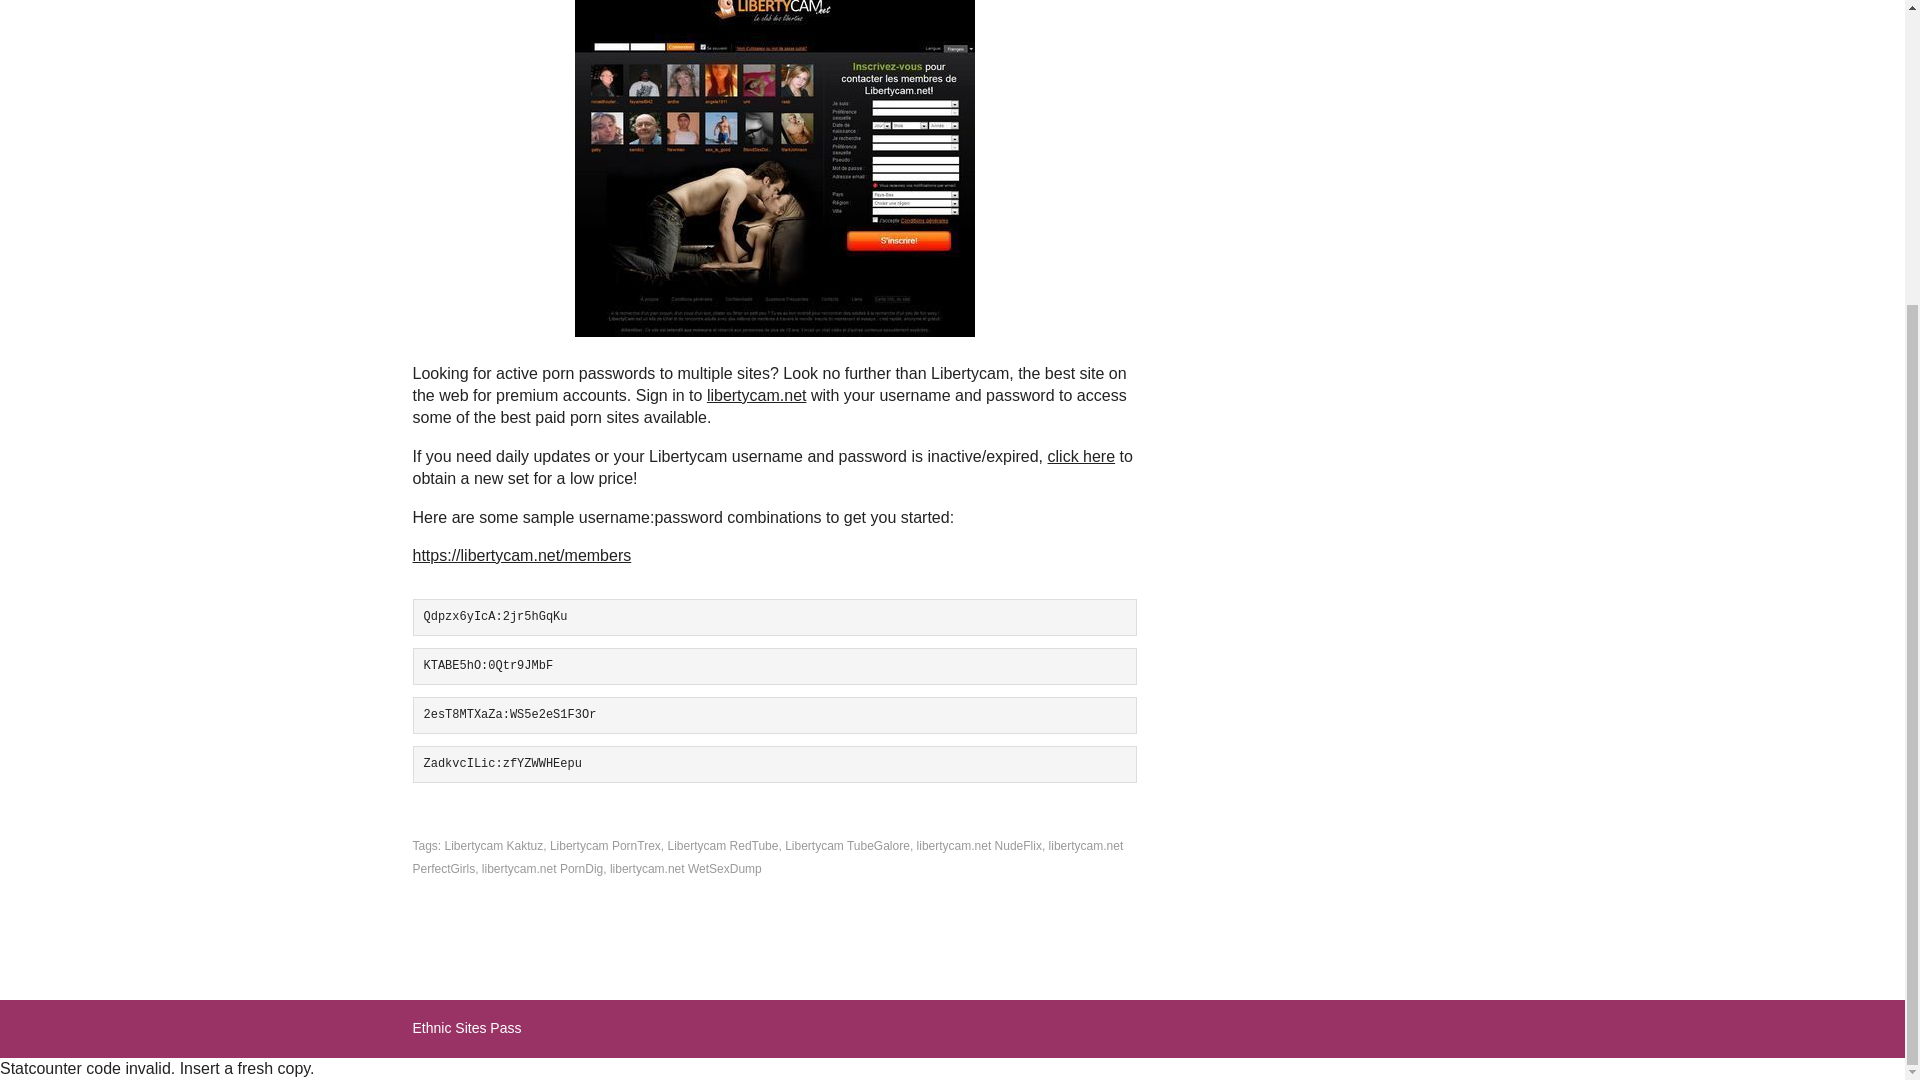 This screenshot has width=1920, height=1080. What do you see at coordinates (756, 394) in the screenshot?
I see `libertycam.net` at bounding box center [756, 394].